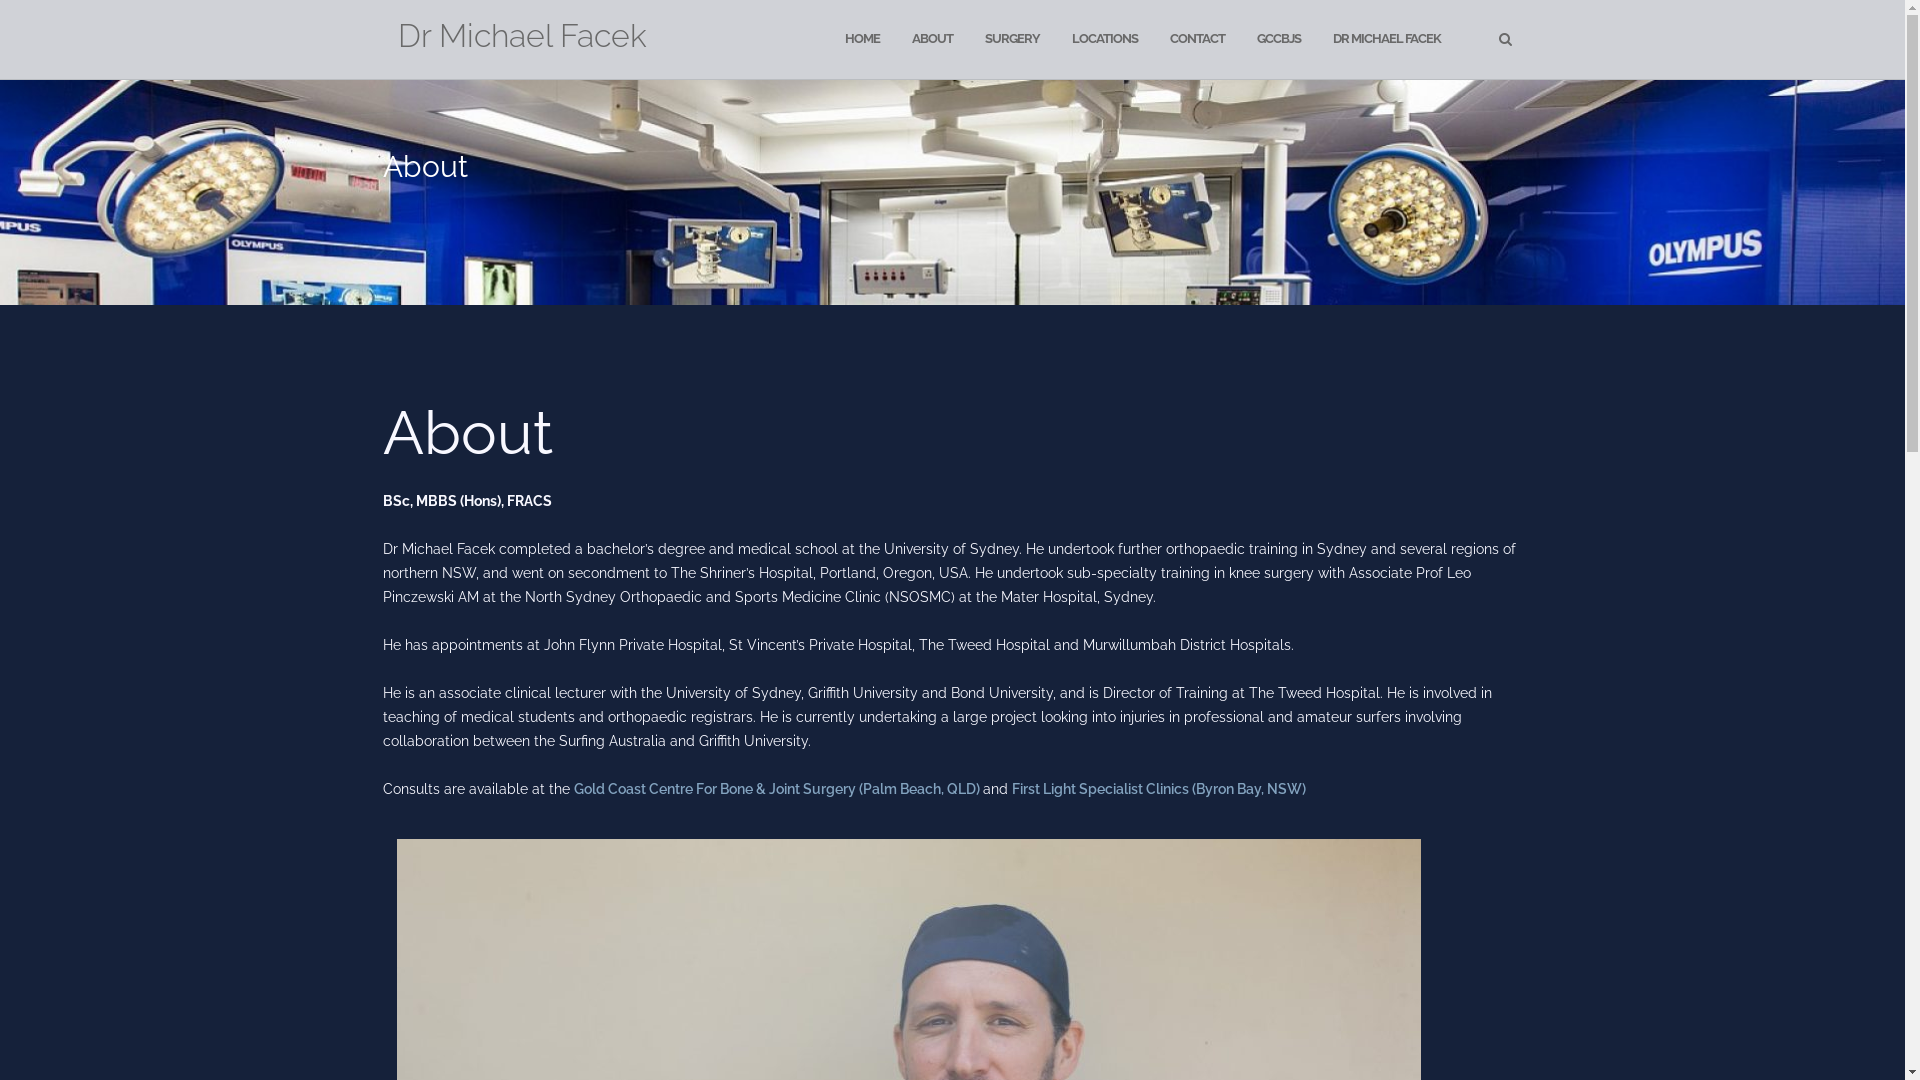 The width and height of the screenshot is (1920, 1080). Describe the element at coordinates (1159, 789) in the screenshot. I see `First Light Specialist Clinics (Byron Bay, NSW)` at that location.